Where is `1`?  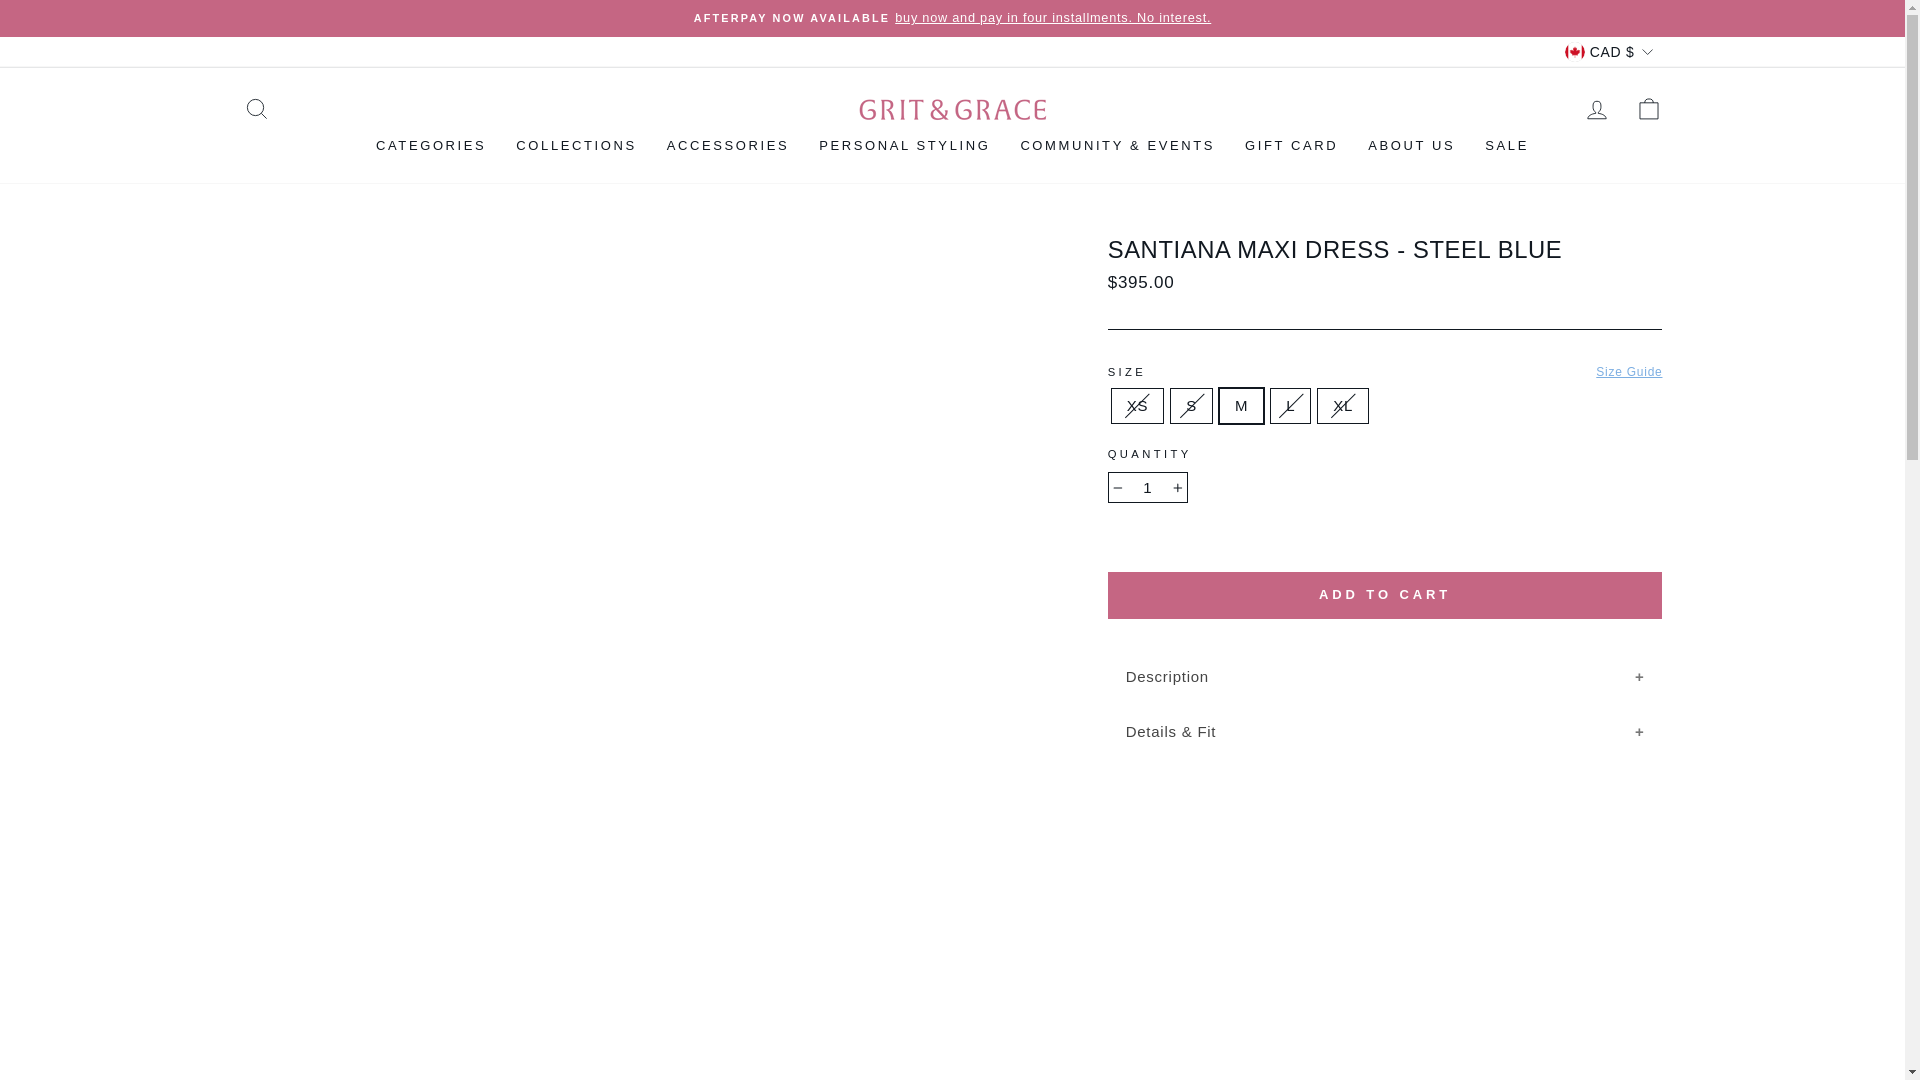
1 is located at coordinates (1148, 488).